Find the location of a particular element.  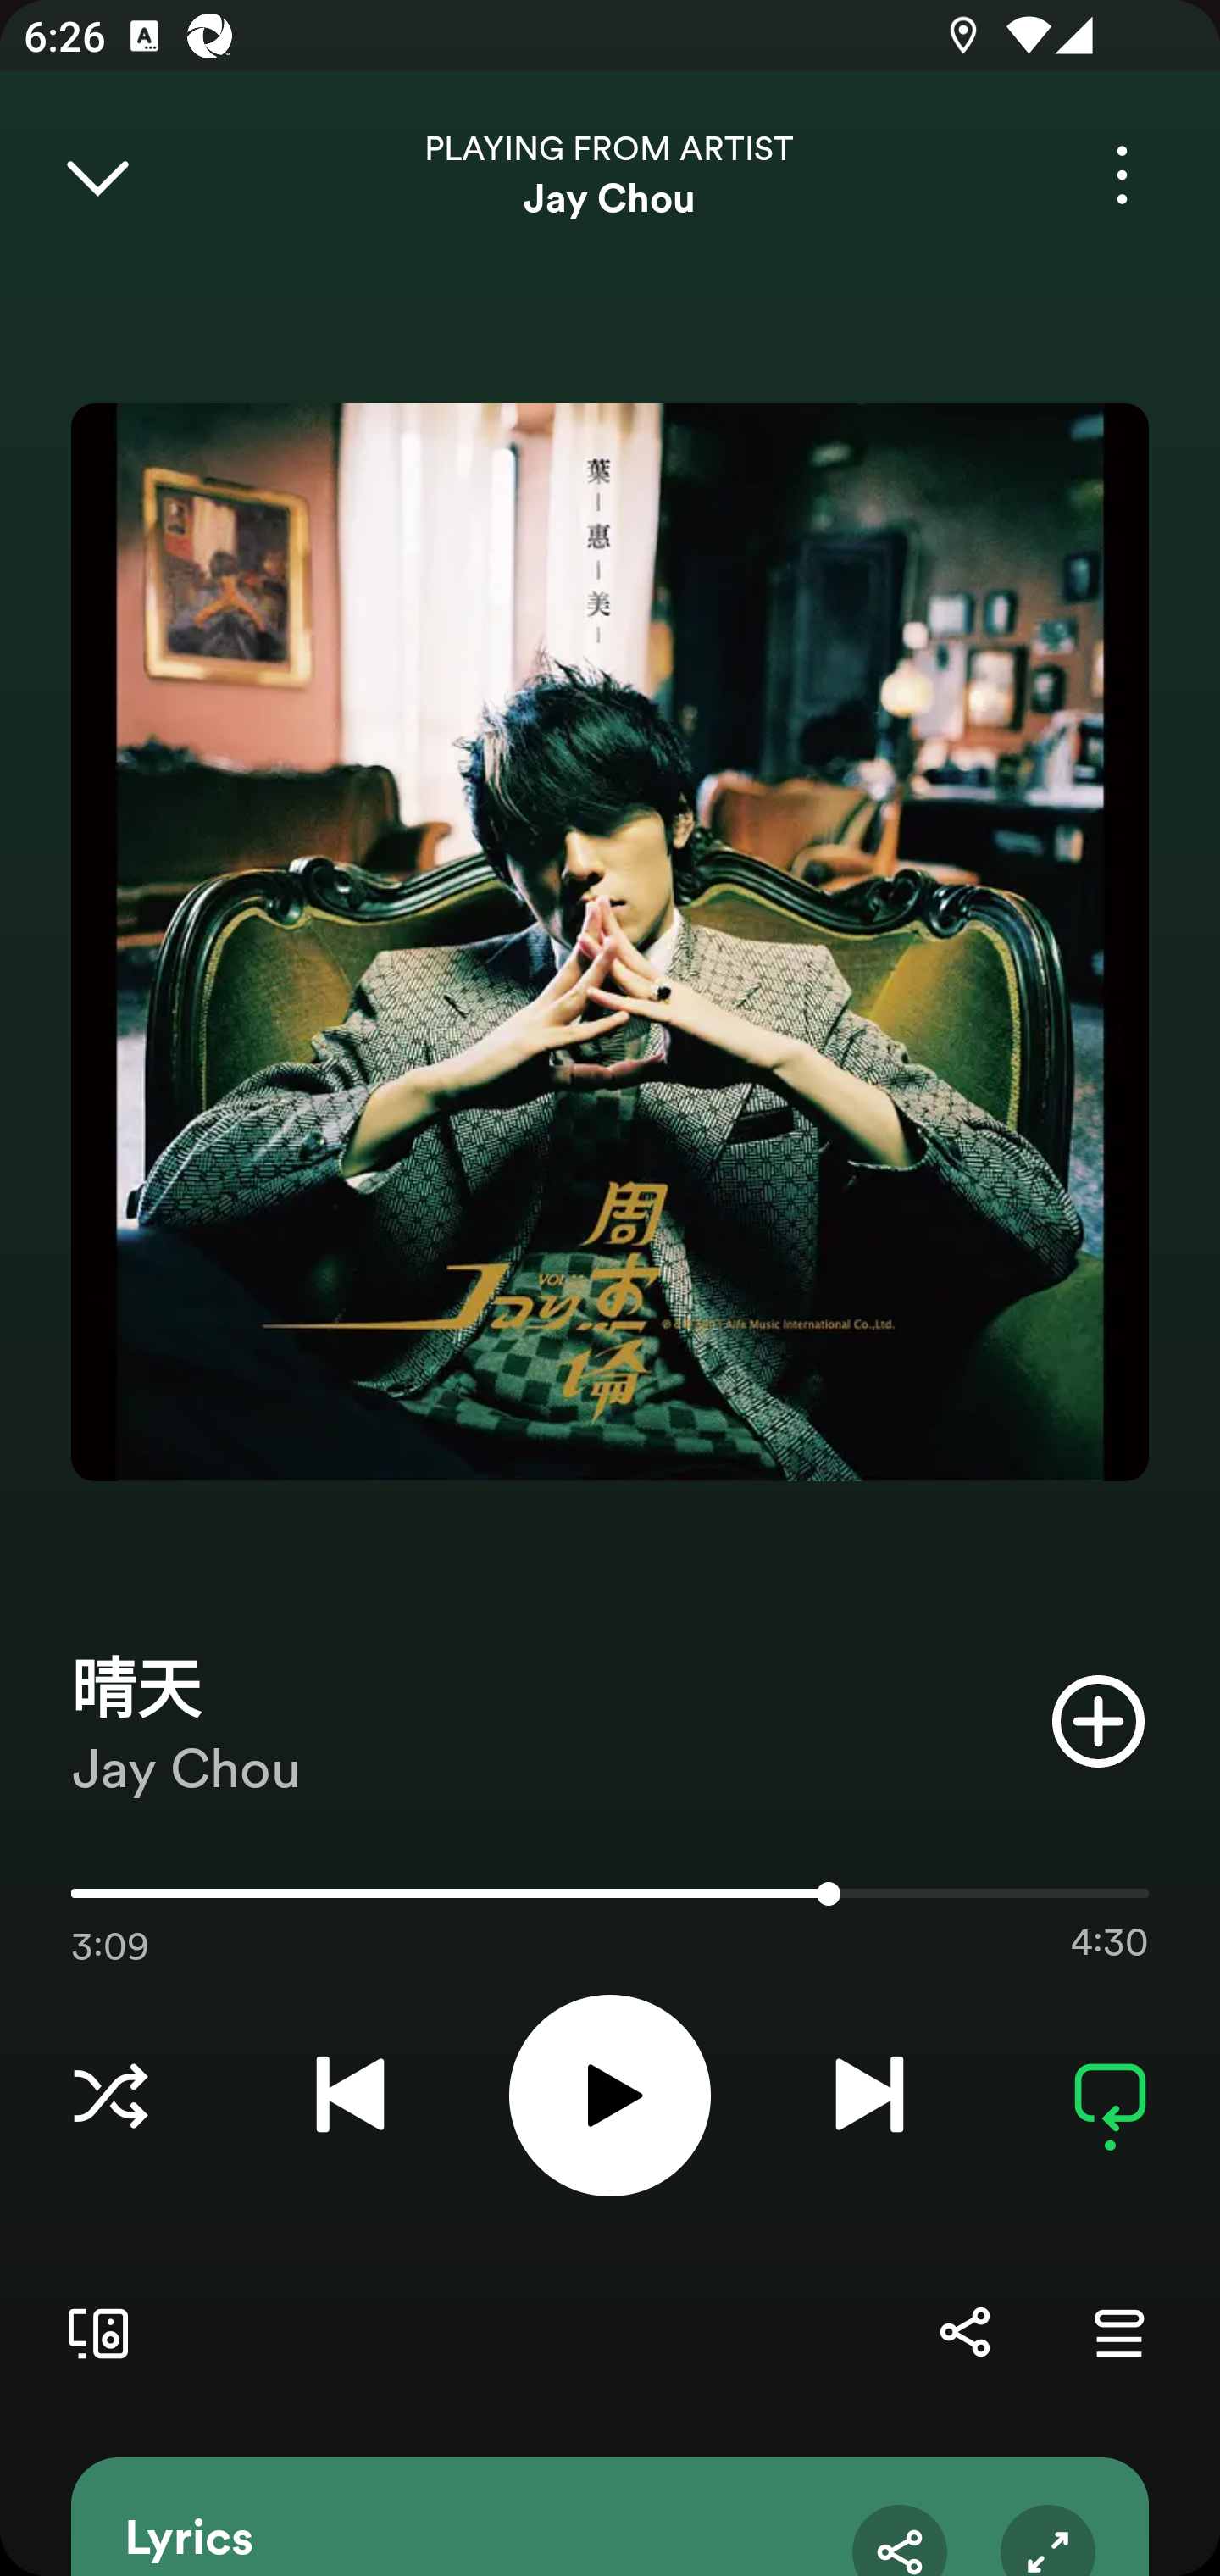

3:09 4:30 189776.0 Use volume keys to adjust is located at coordinates (610, 1901).